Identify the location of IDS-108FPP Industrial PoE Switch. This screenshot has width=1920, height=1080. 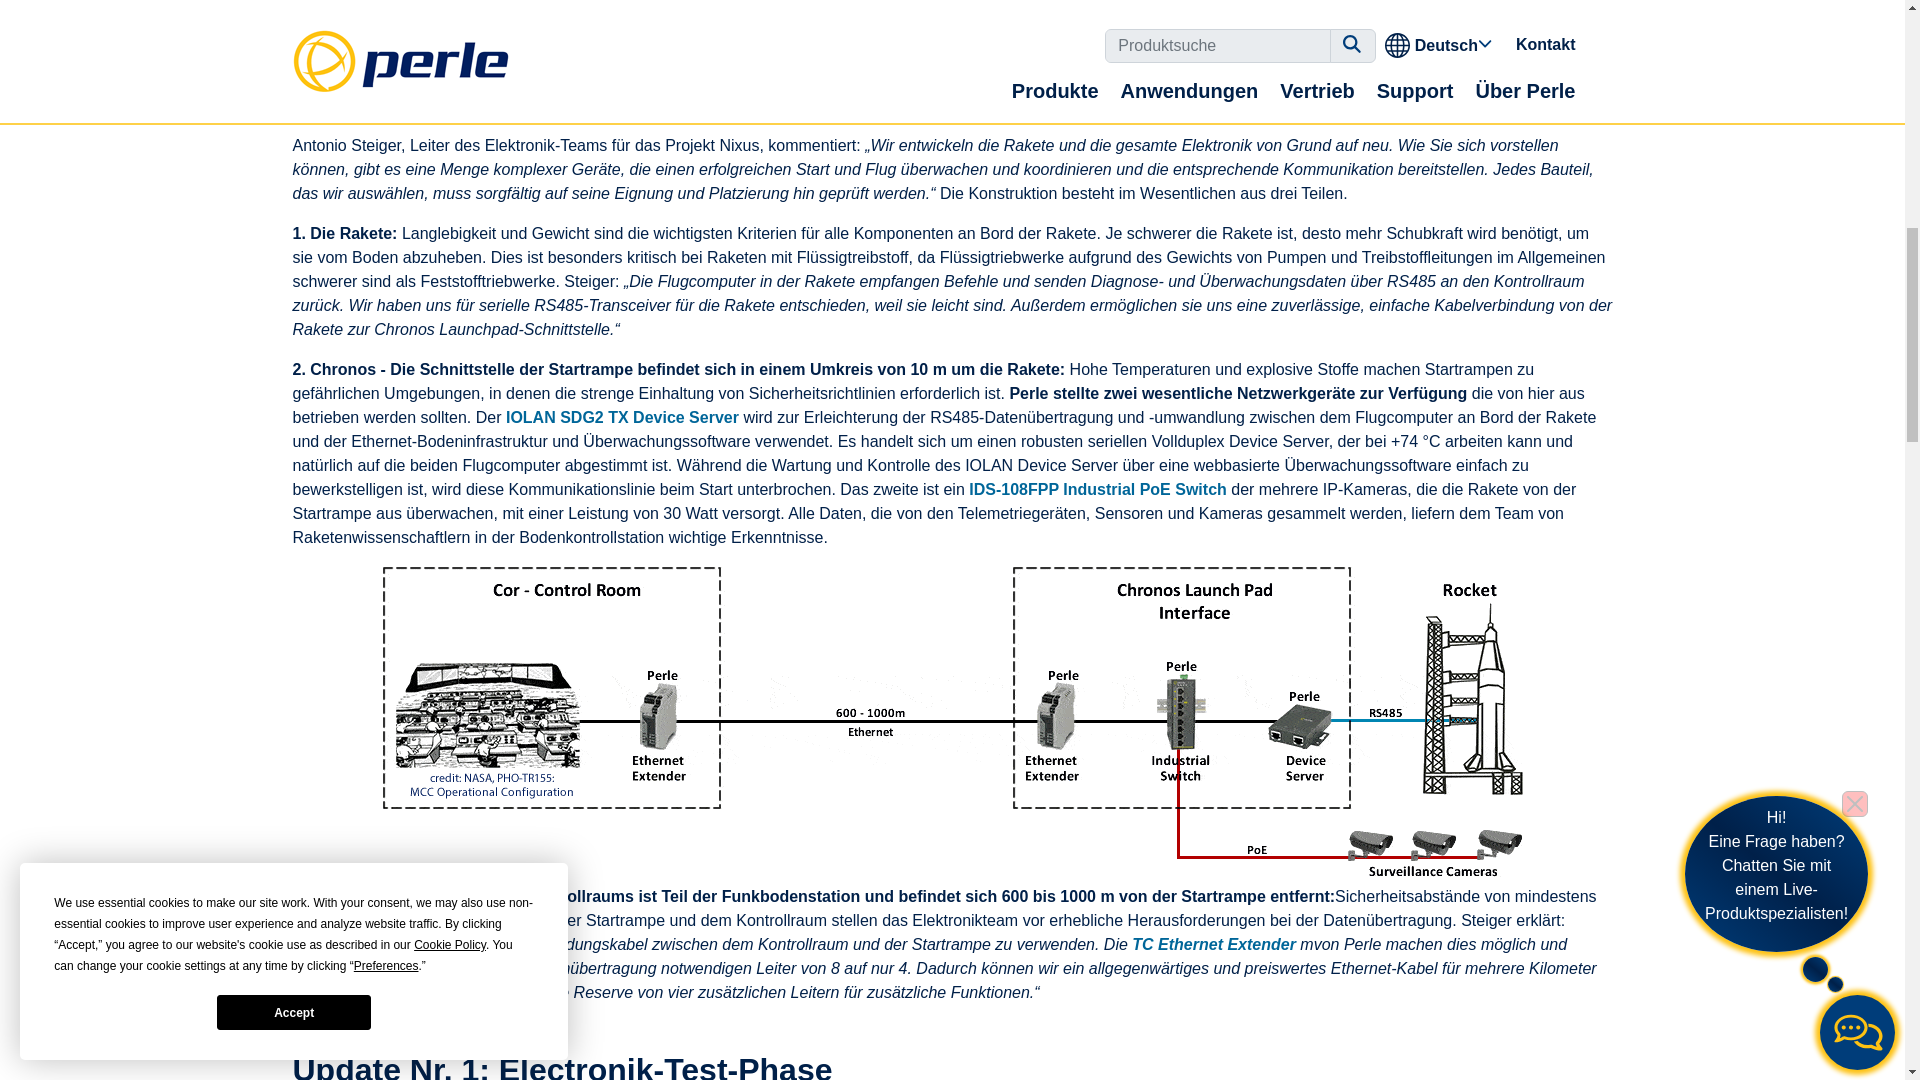
(1098, 488).